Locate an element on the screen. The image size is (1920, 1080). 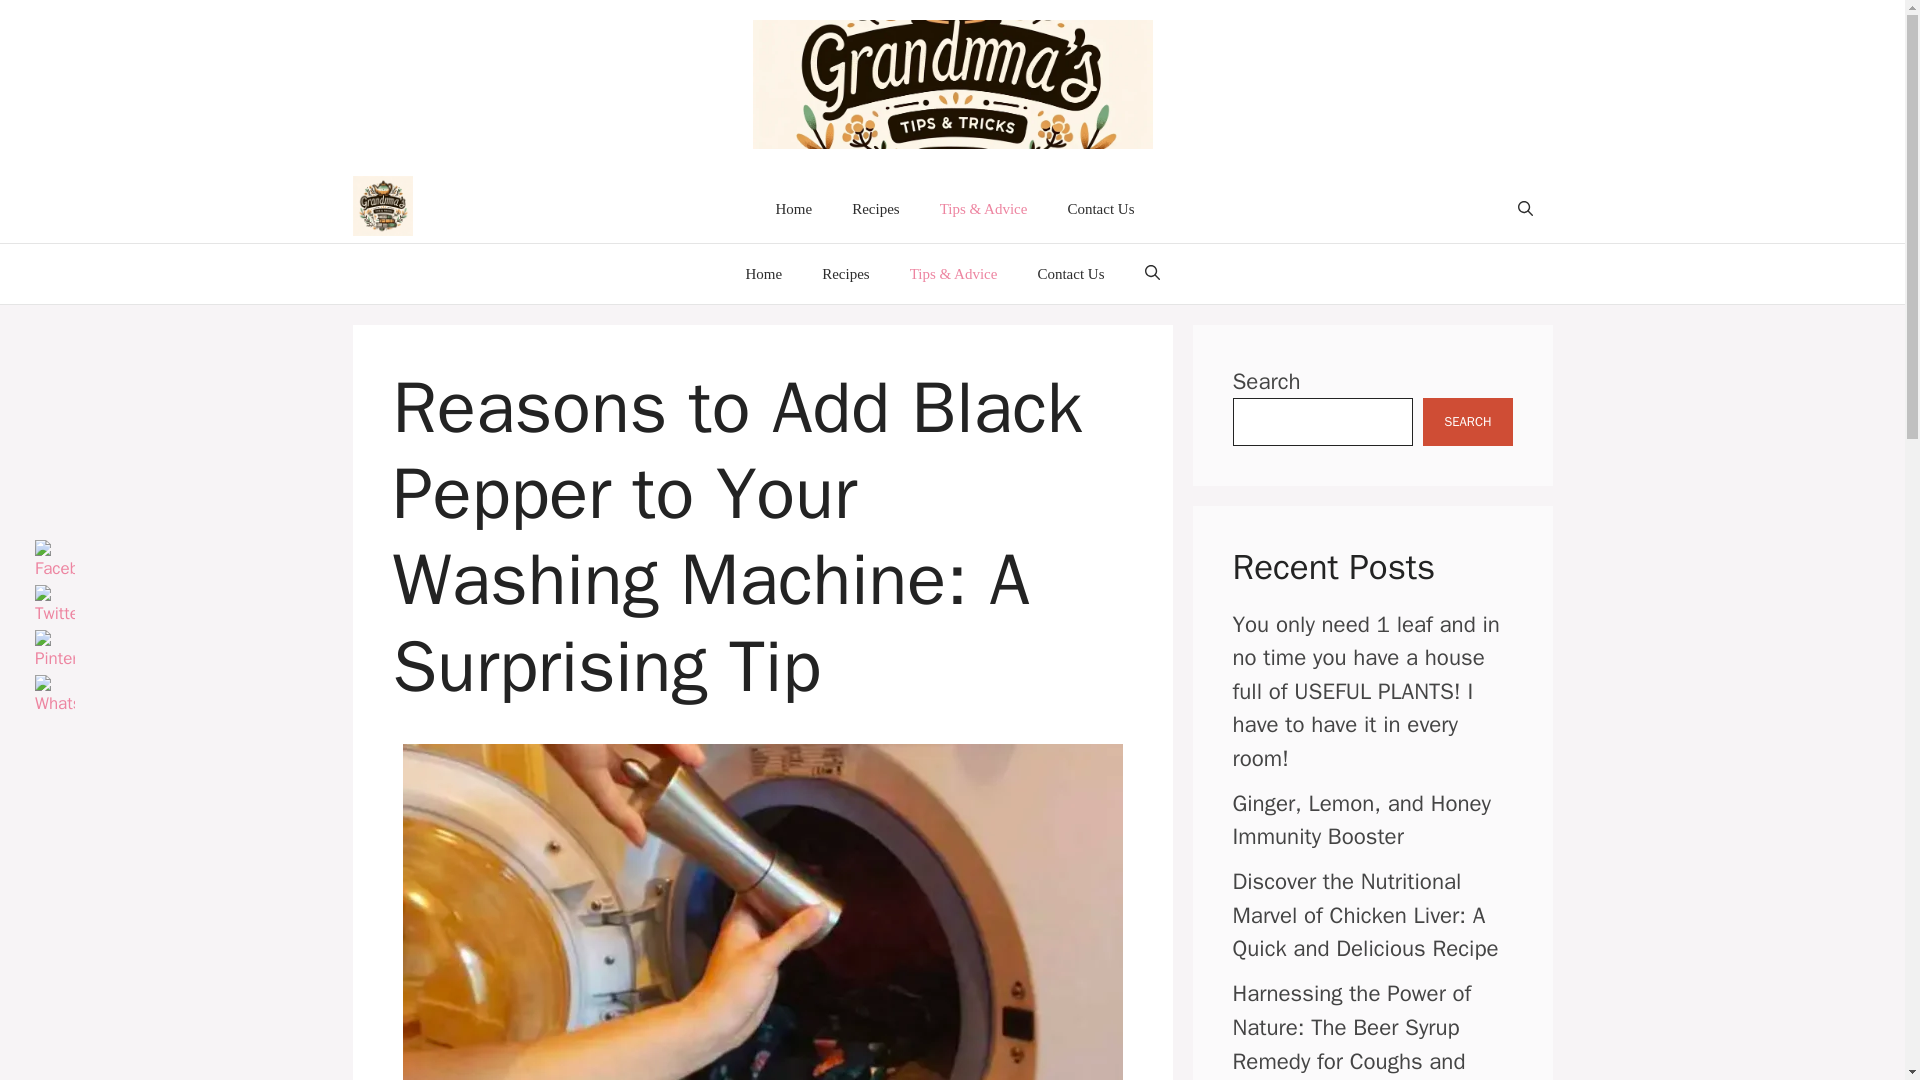
SEARCH is located at coordinates (1467, 422).